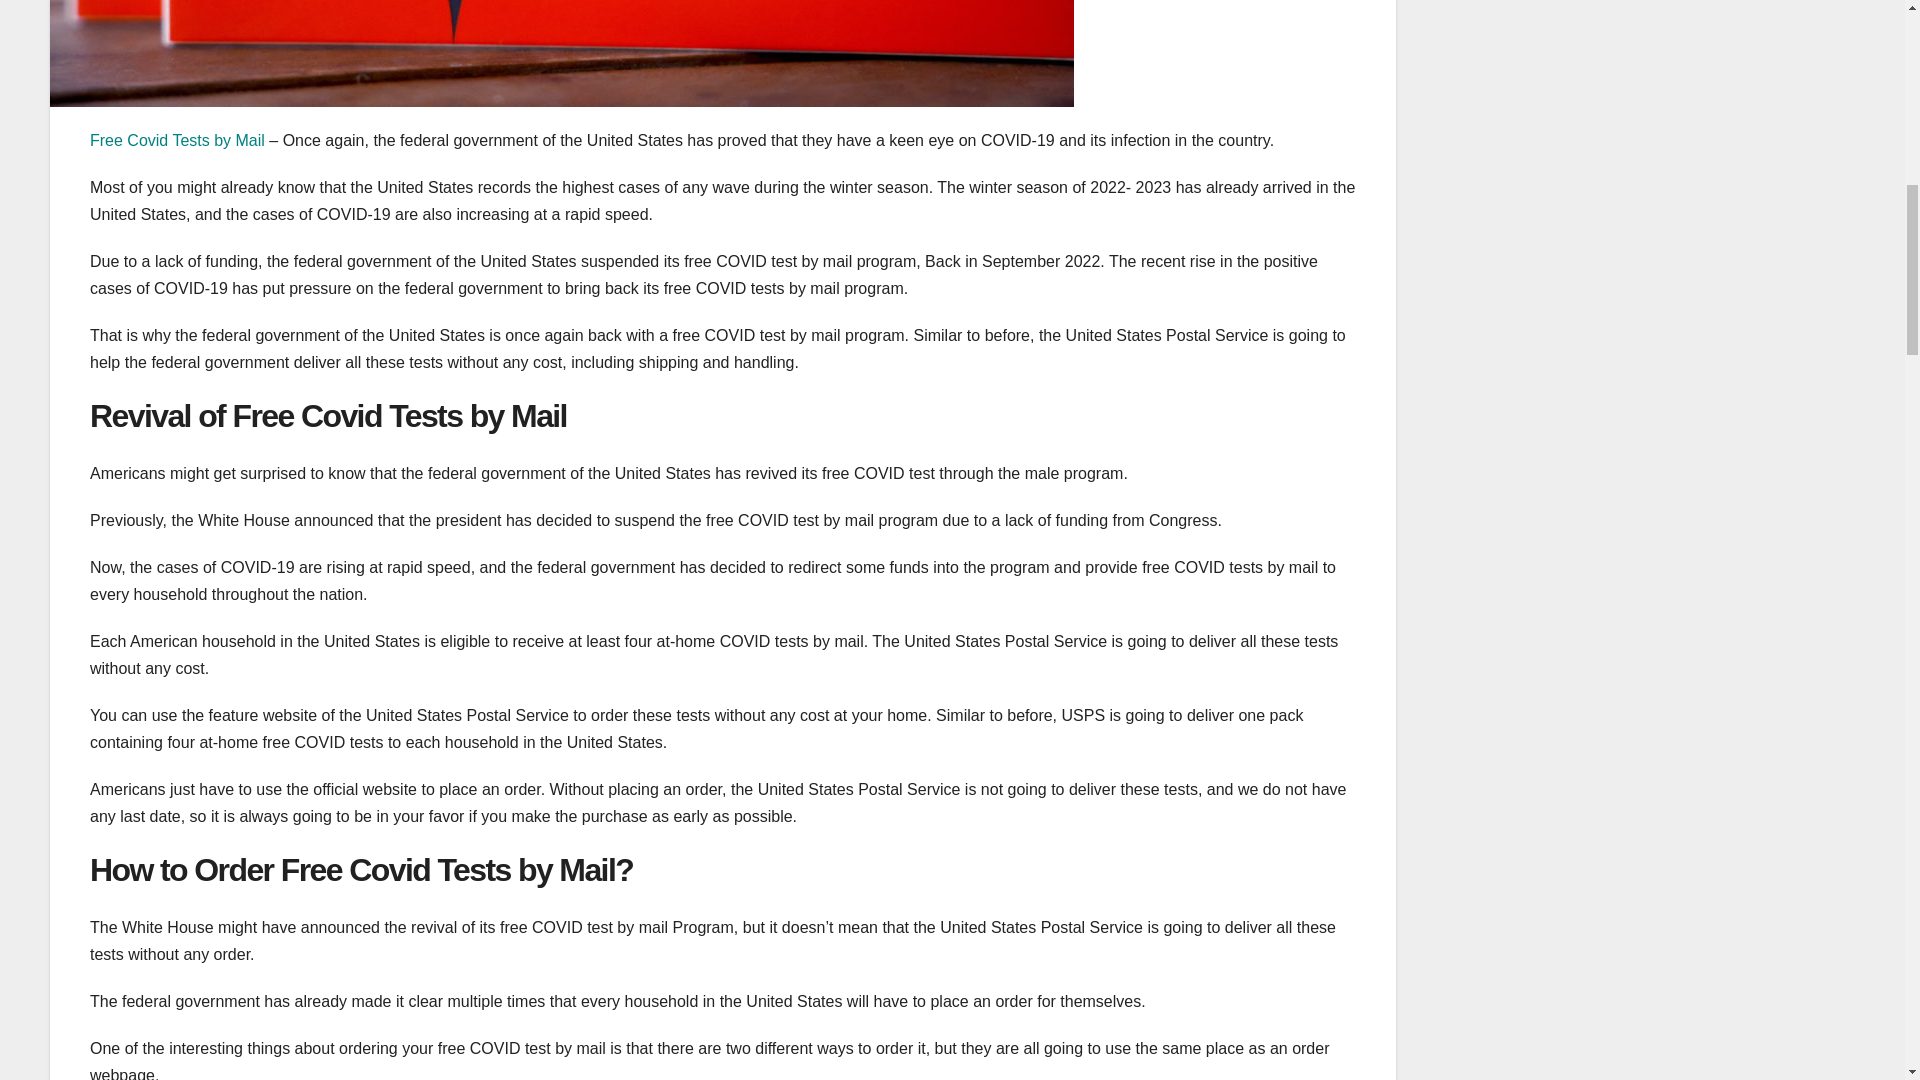 The width and height of the screenshot is (1920, 1080). What do you see at coordinates (177, 140) in the screenshot?
I see `Free Covid Tests by Mail` at bounding box center [177, 140].